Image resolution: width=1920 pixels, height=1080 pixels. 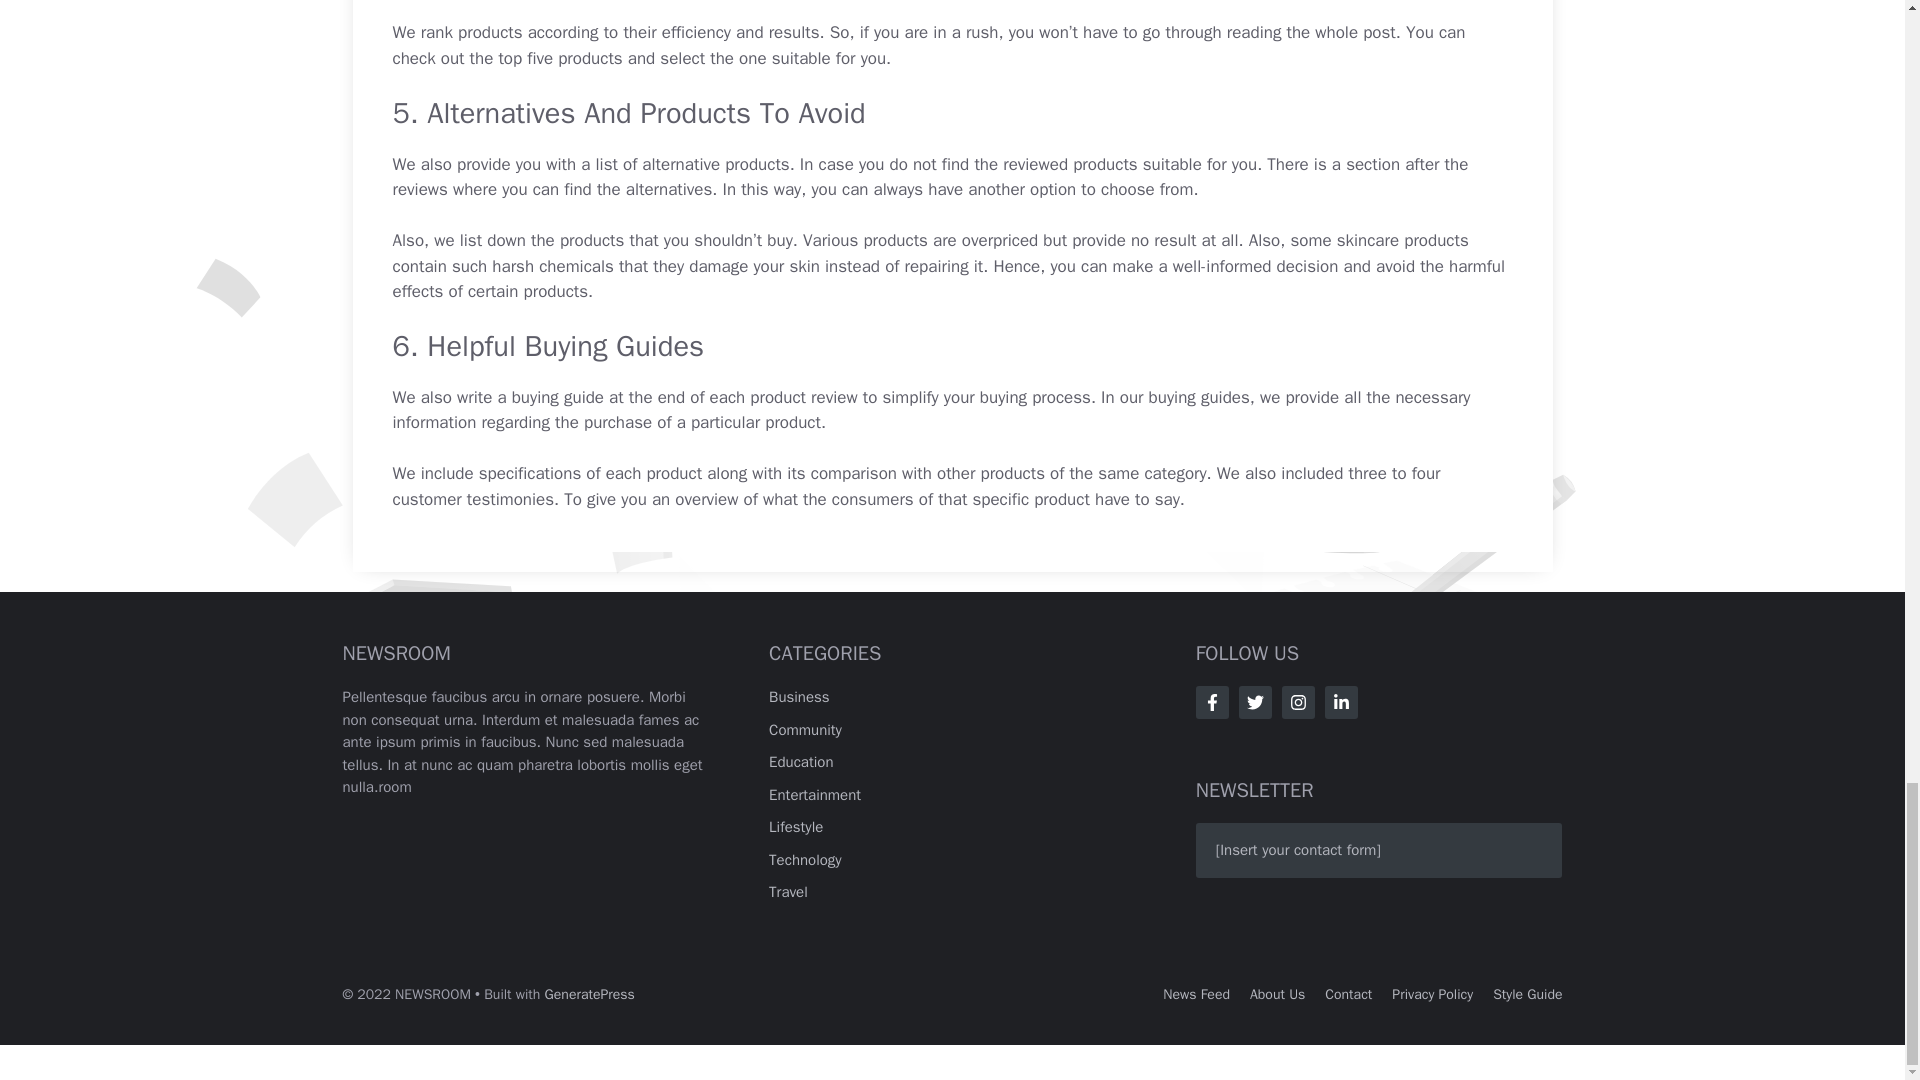 I want to click on Technology, so click(x=806, y=860).